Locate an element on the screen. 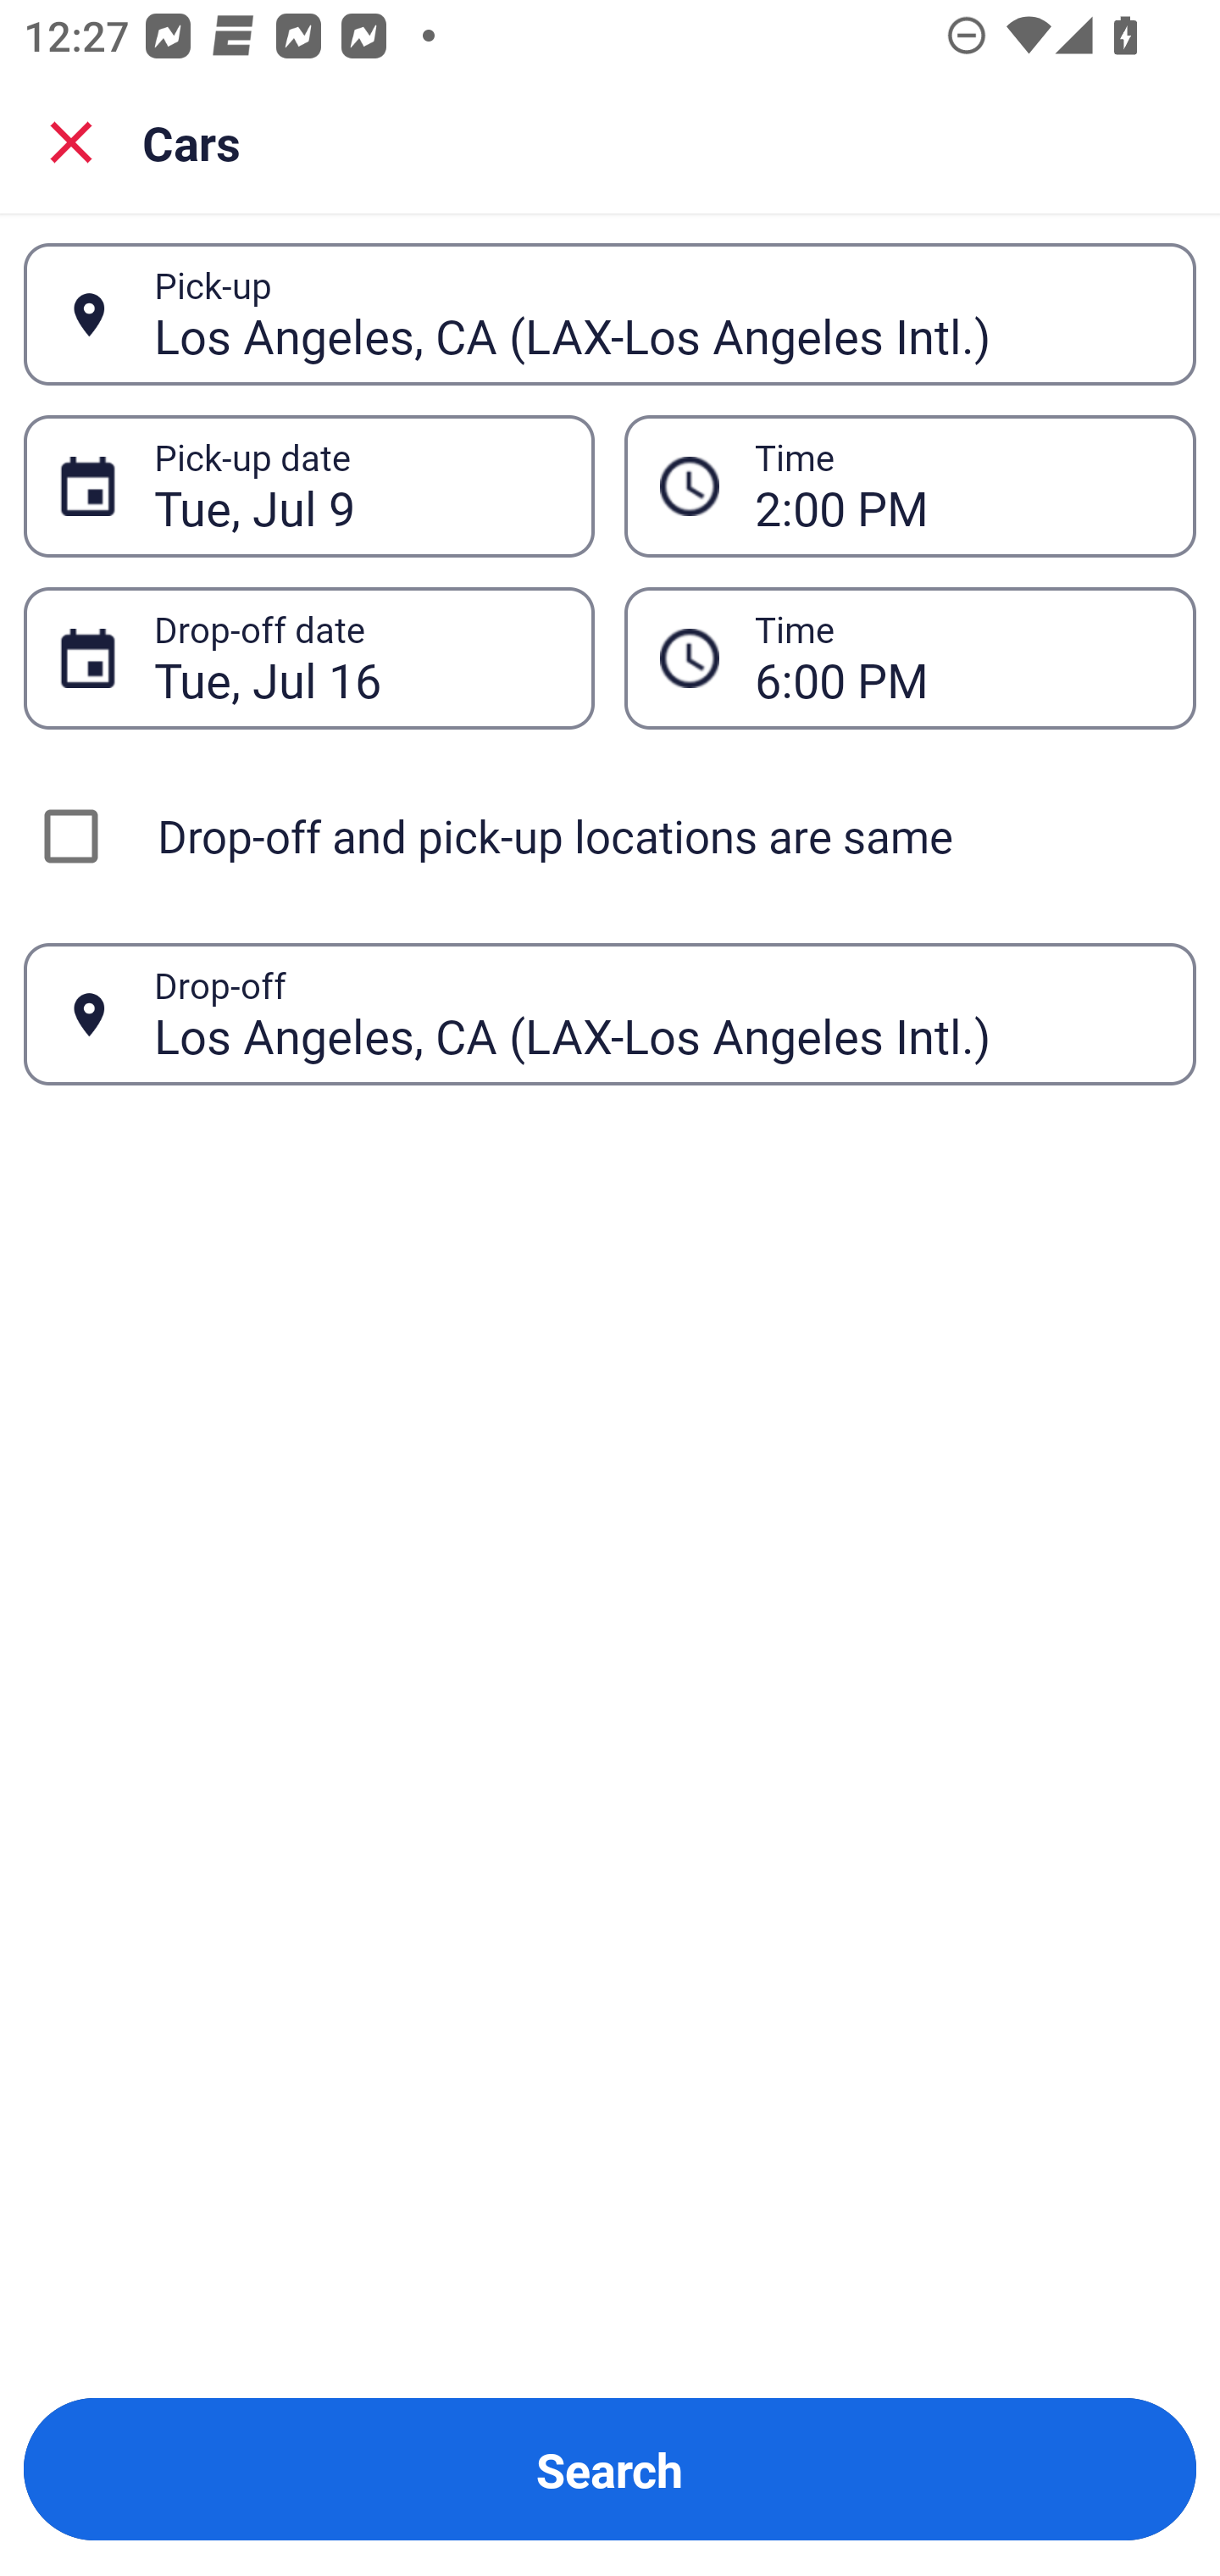  Los Angeles, CA (LAX-Los Angeles Intl.) Pick-up is located at coordinates (610, 314).